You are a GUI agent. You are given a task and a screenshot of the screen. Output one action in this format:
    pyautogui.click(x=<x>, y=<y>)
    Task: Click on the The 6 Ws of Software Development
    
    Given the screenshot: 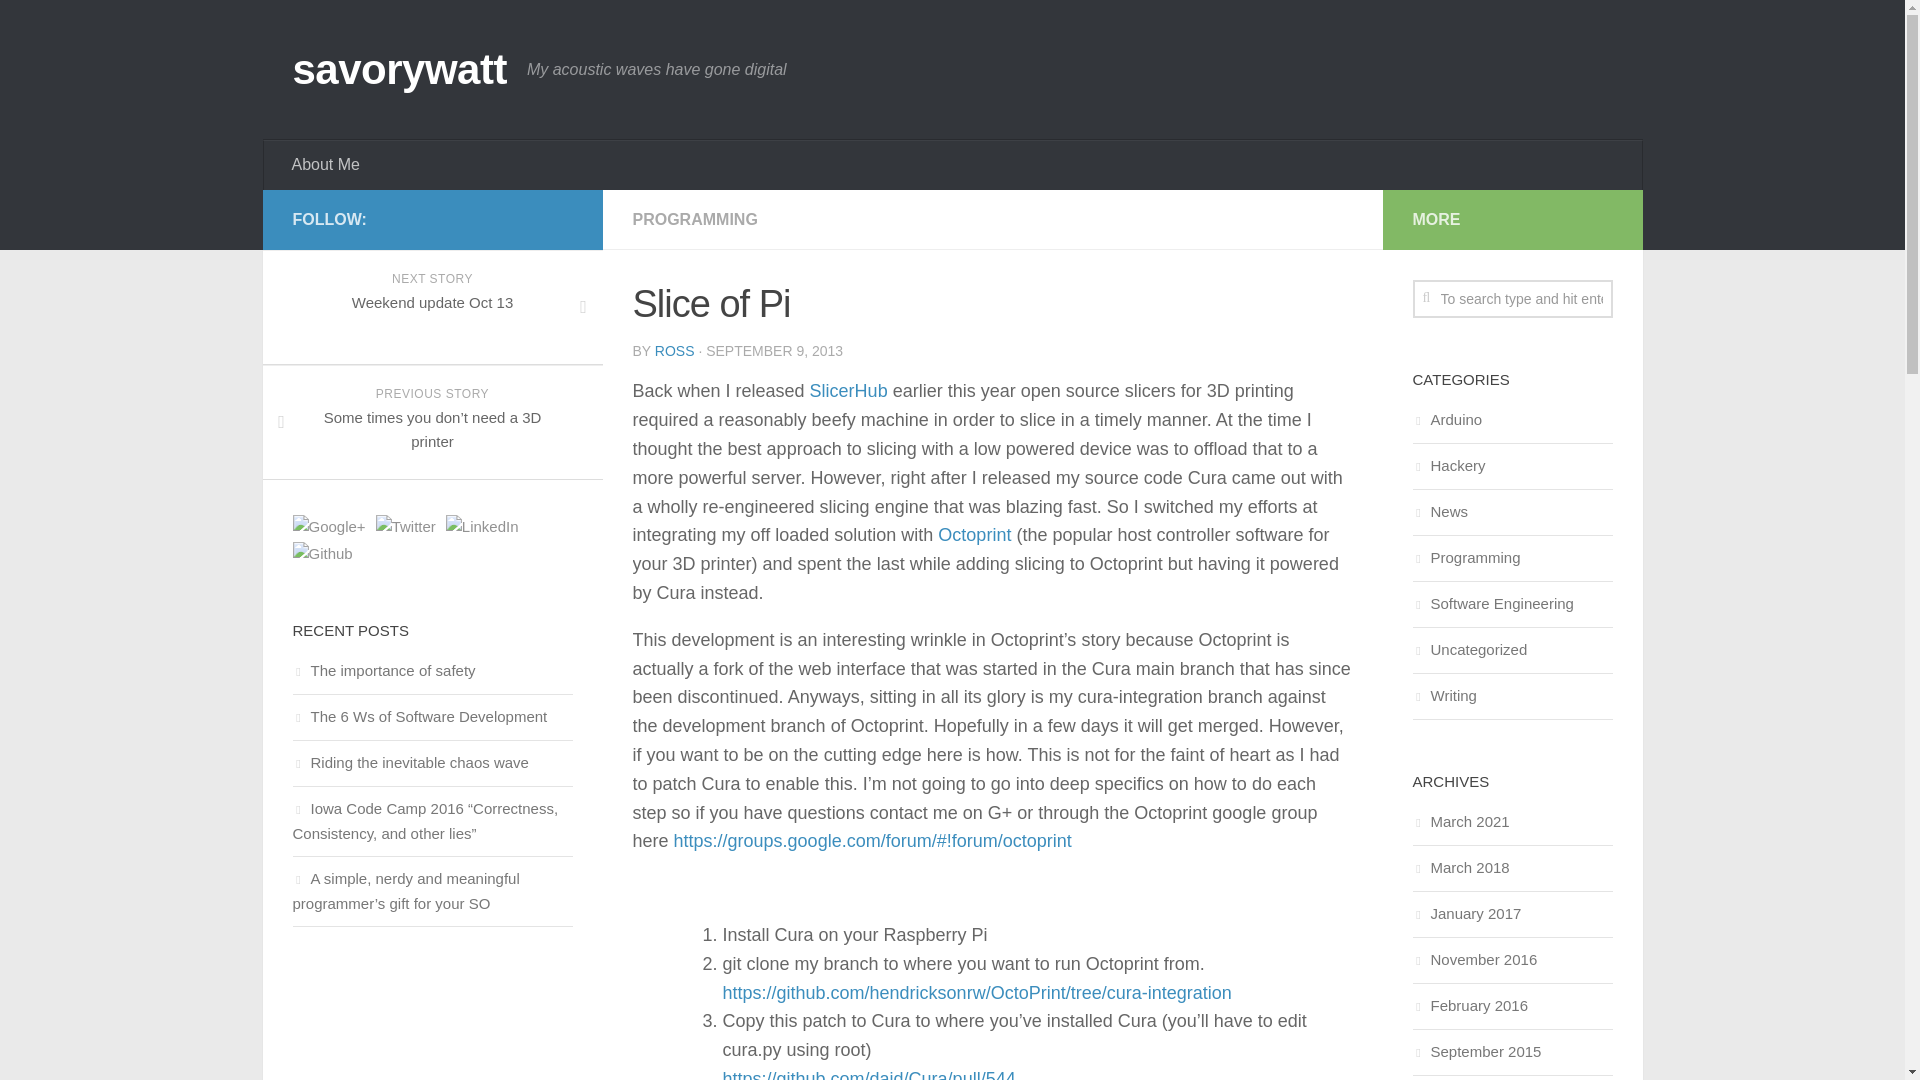 What is the action you would take?
    pyautogui.click(x=419, y=716)
    